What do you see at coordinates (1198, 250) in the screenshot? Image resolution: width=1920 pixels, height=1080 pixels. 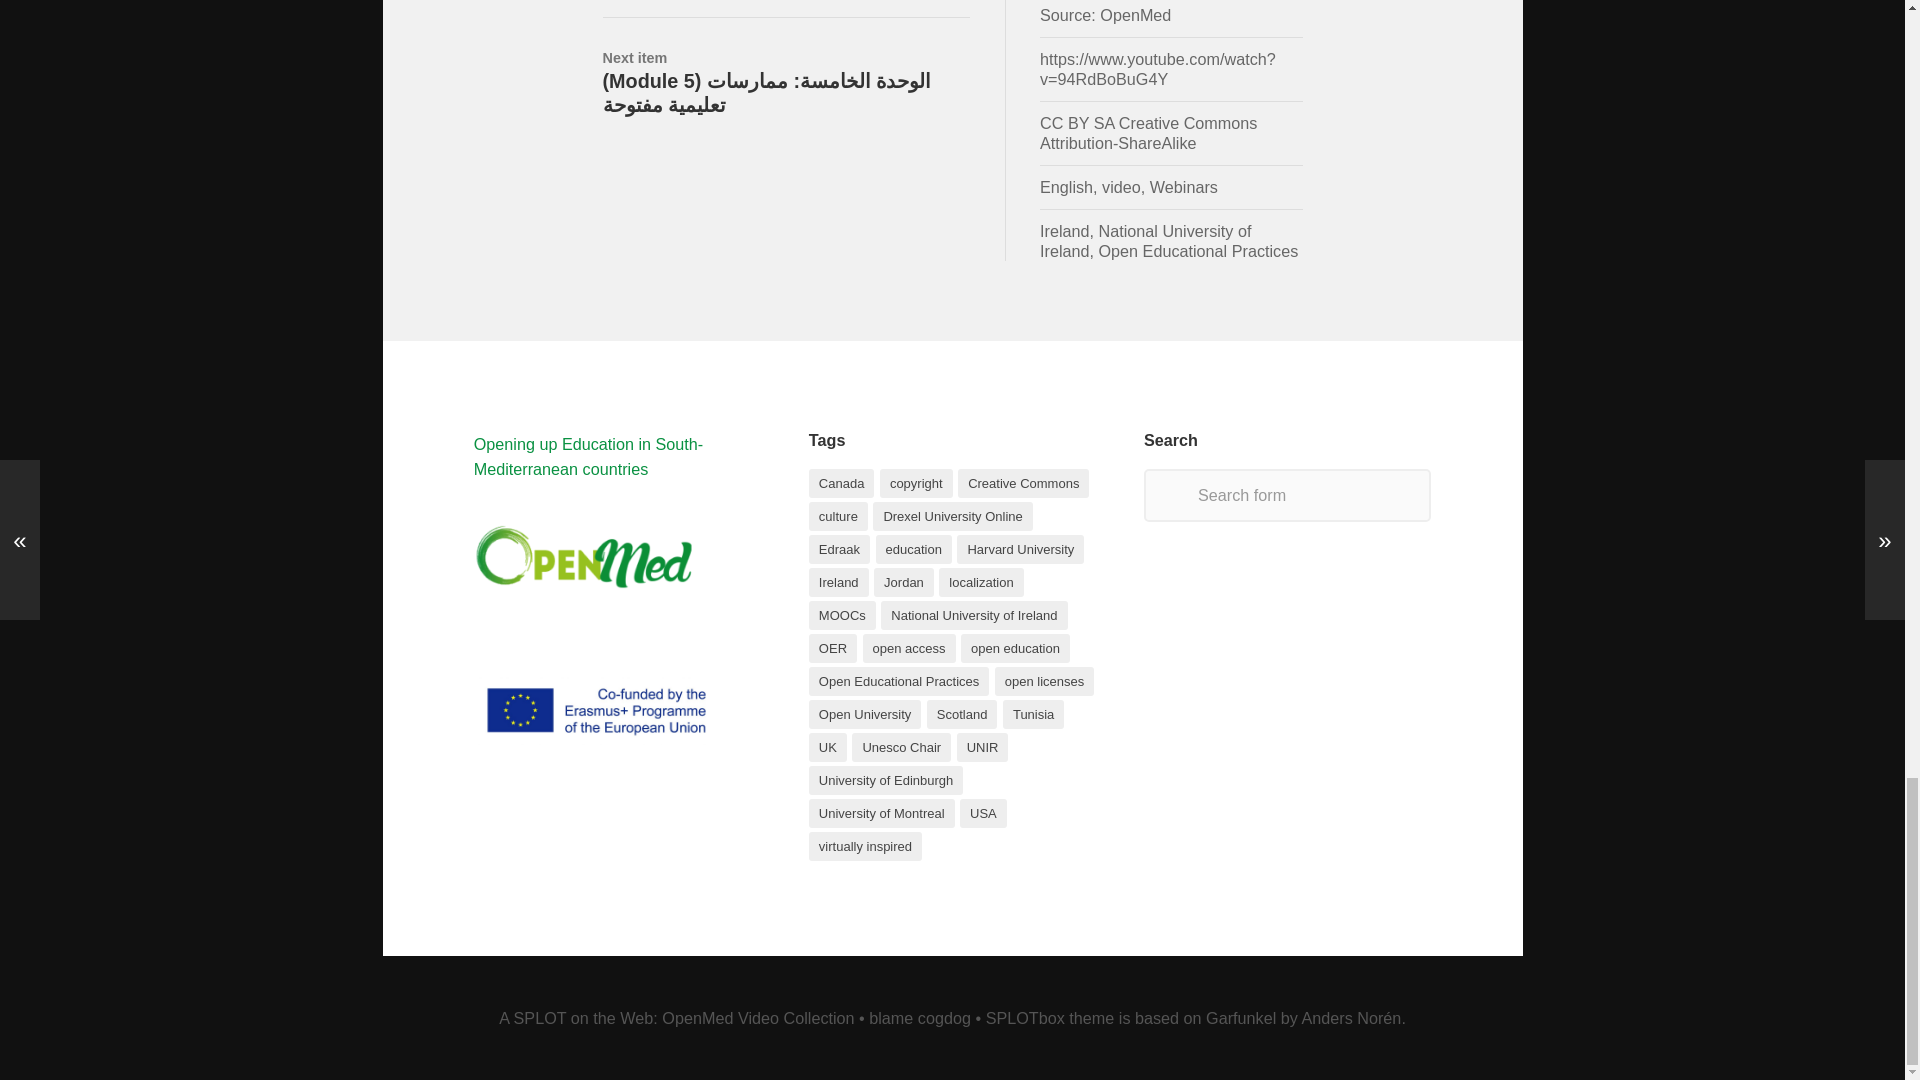 I see `Open Educational Practices` at bounding box center [1198, 250].